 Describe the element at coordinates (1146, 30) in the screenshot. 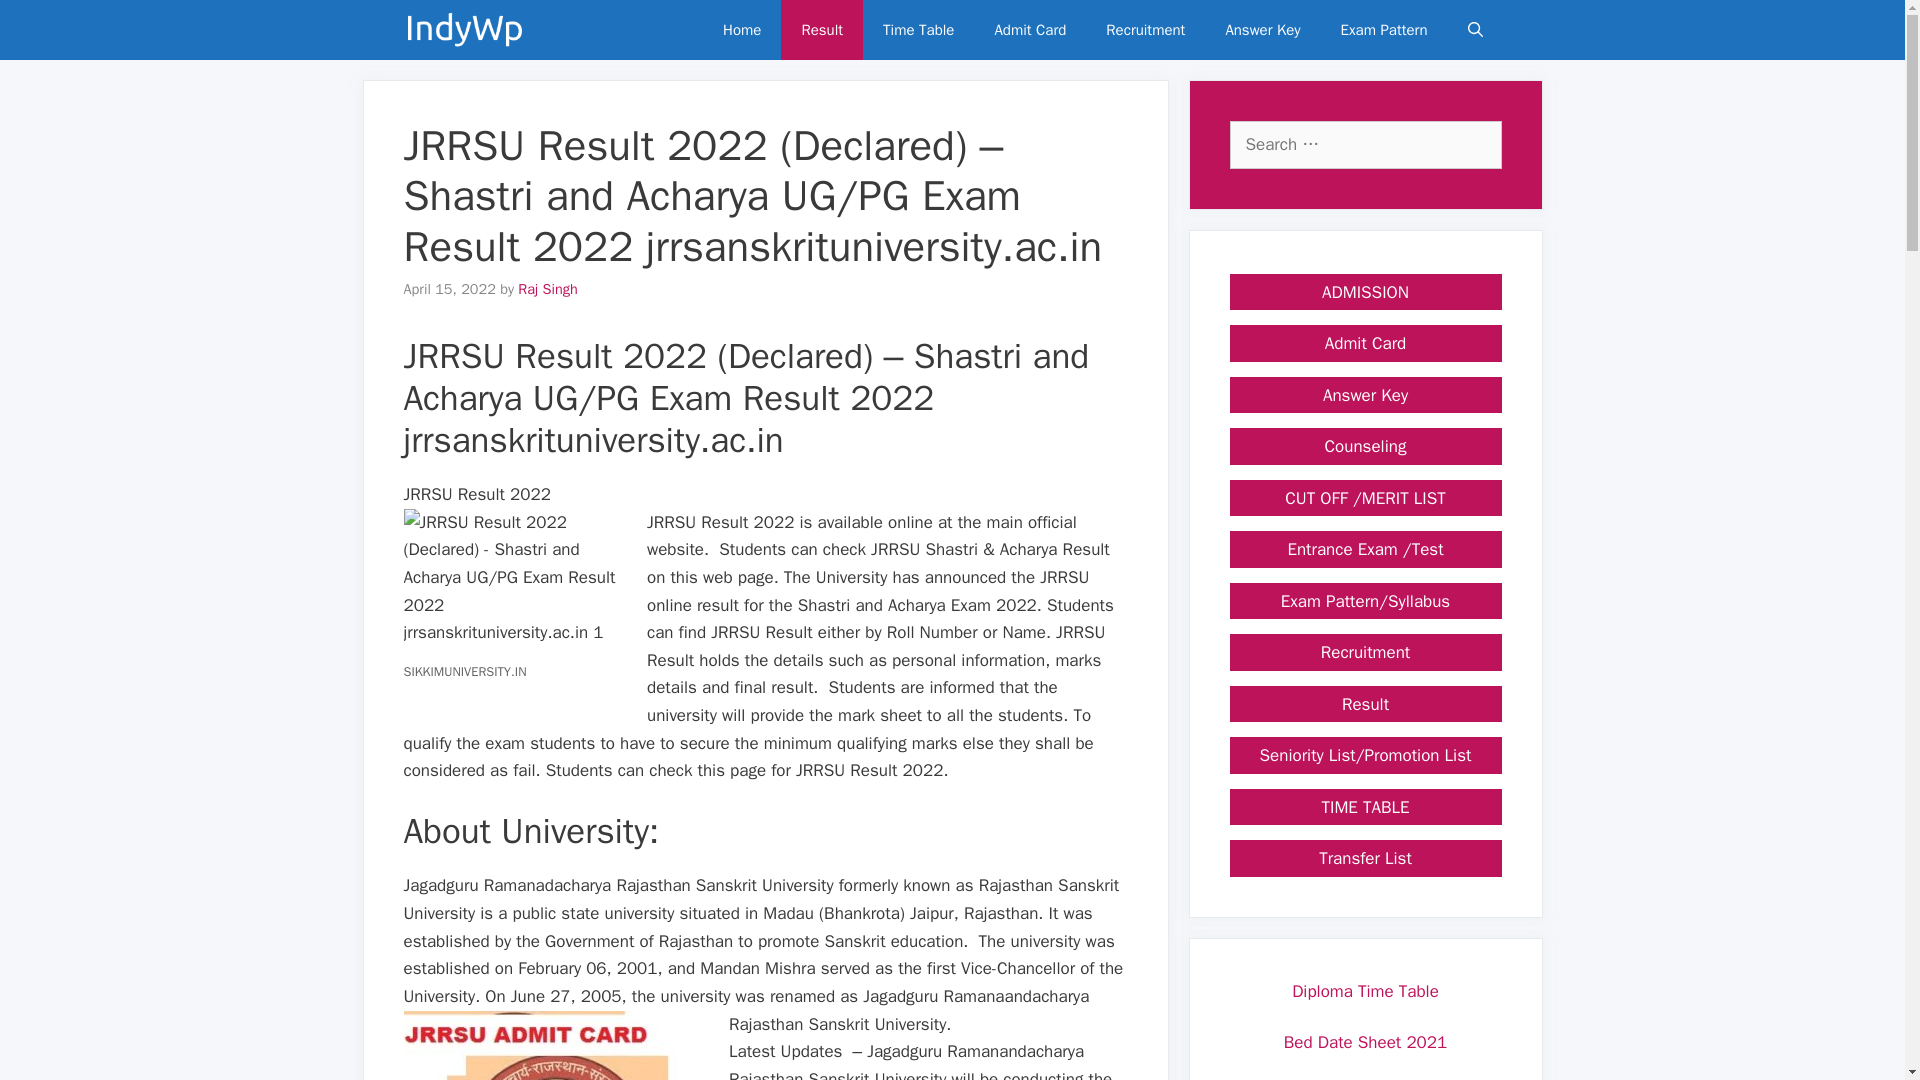

I see `Recruitment` at that location.